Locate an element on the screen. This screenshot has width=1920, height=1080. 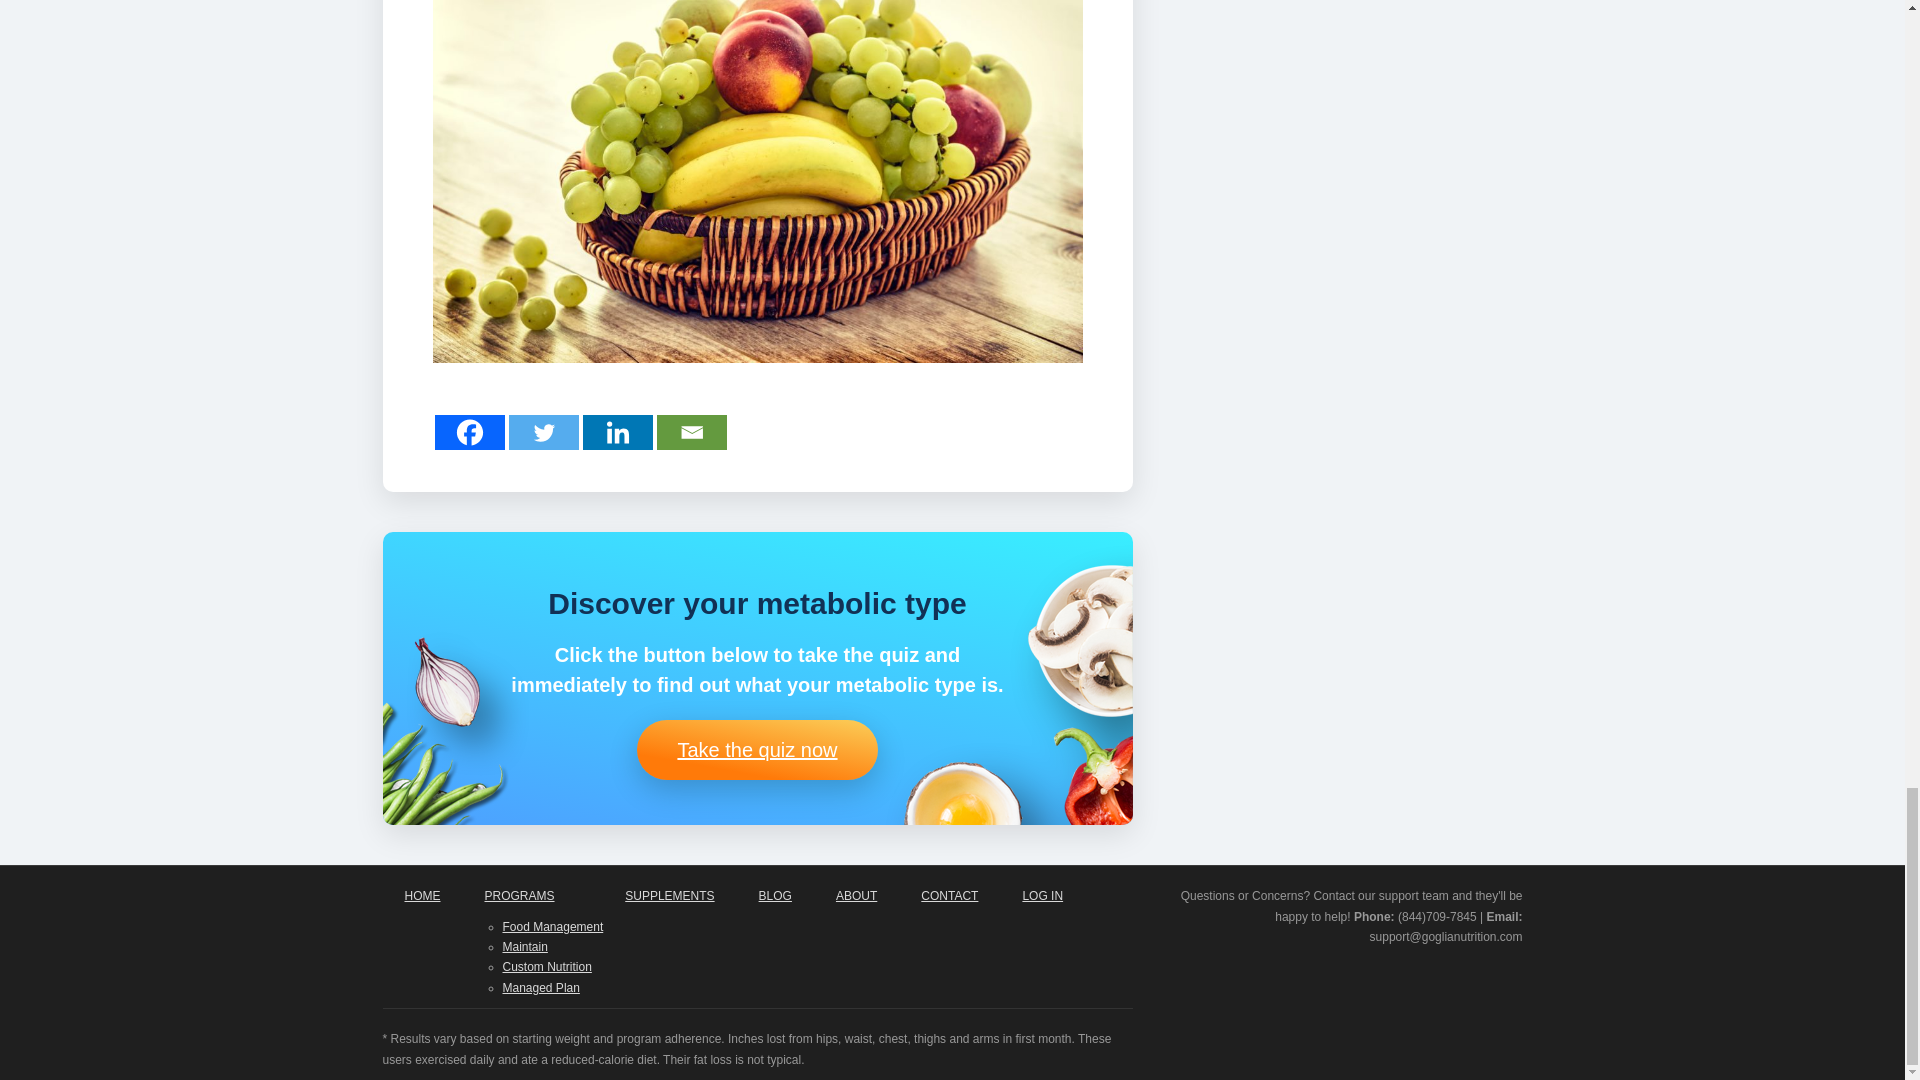
HOME is located at coordinates (422, 895).